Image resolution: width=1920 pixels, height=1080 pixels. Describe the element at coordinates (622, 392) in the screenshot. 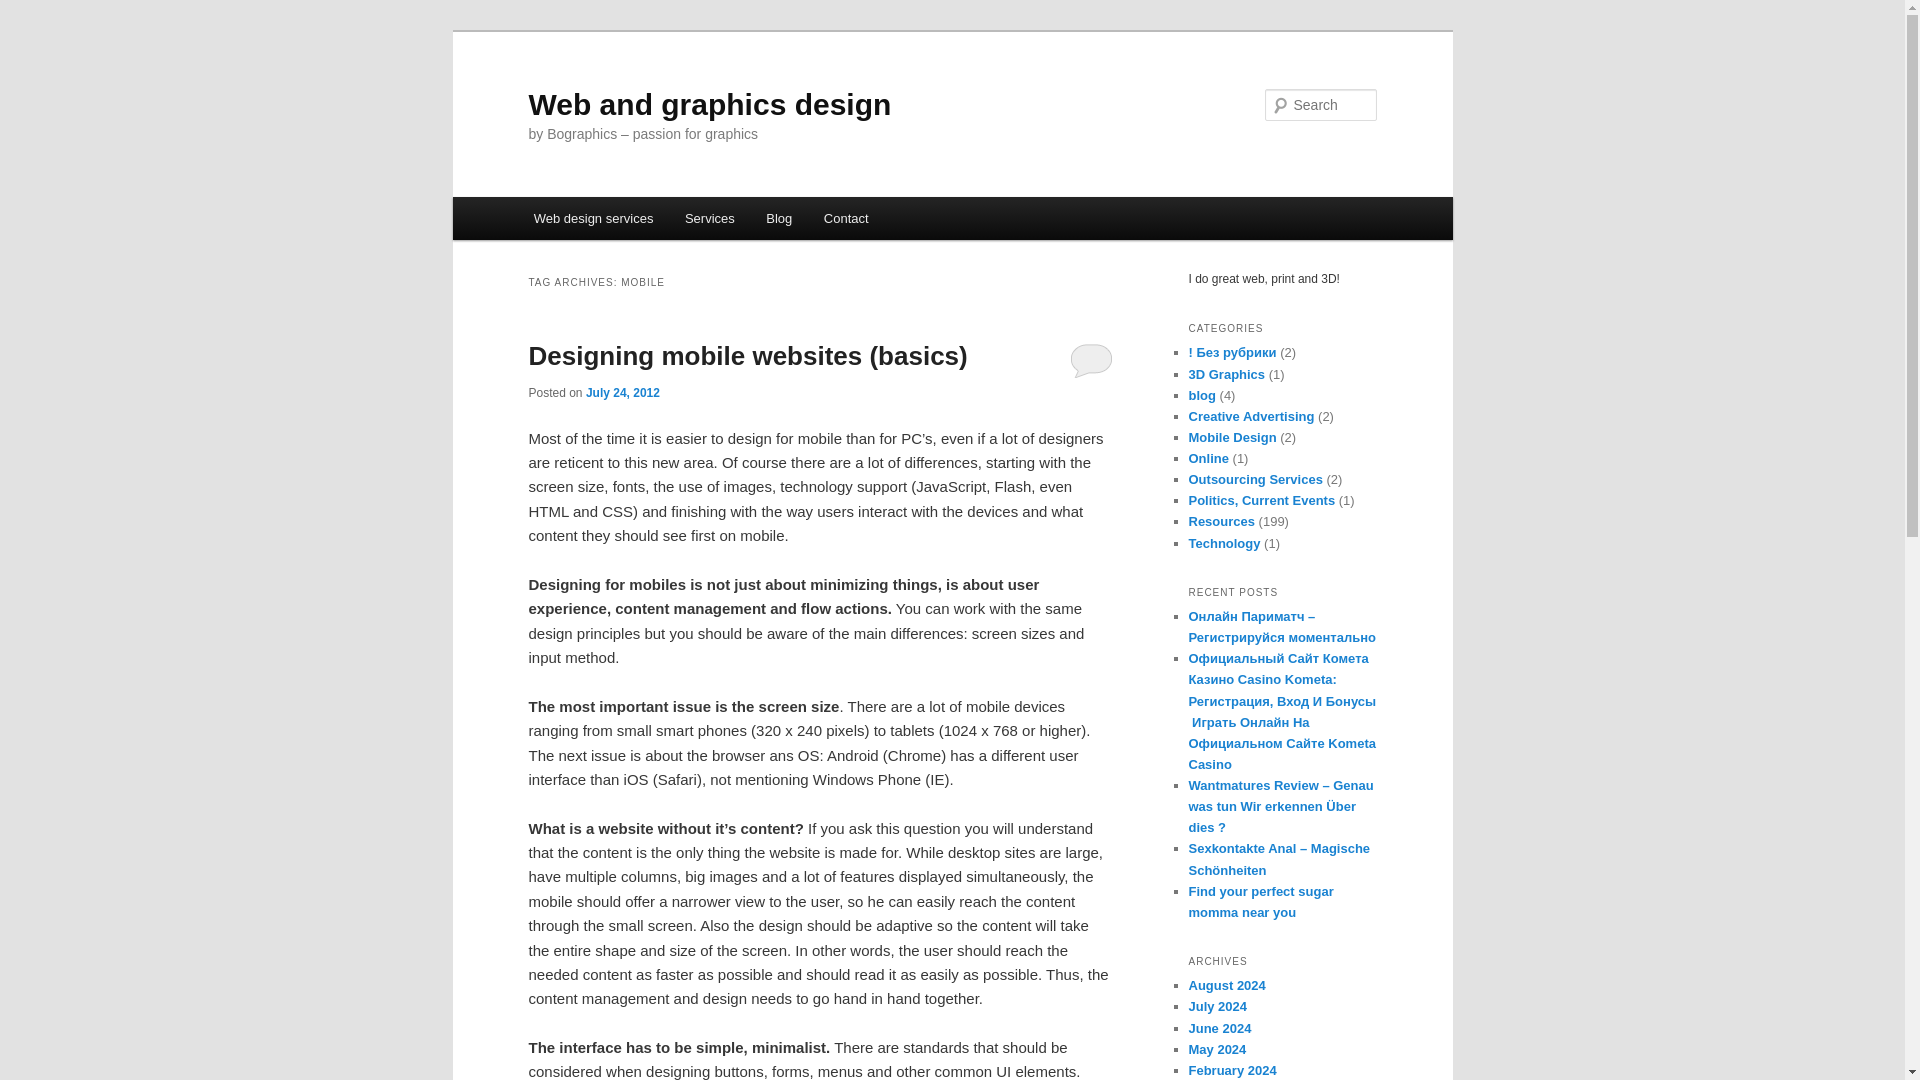

I see `4:01 pm` at that location.